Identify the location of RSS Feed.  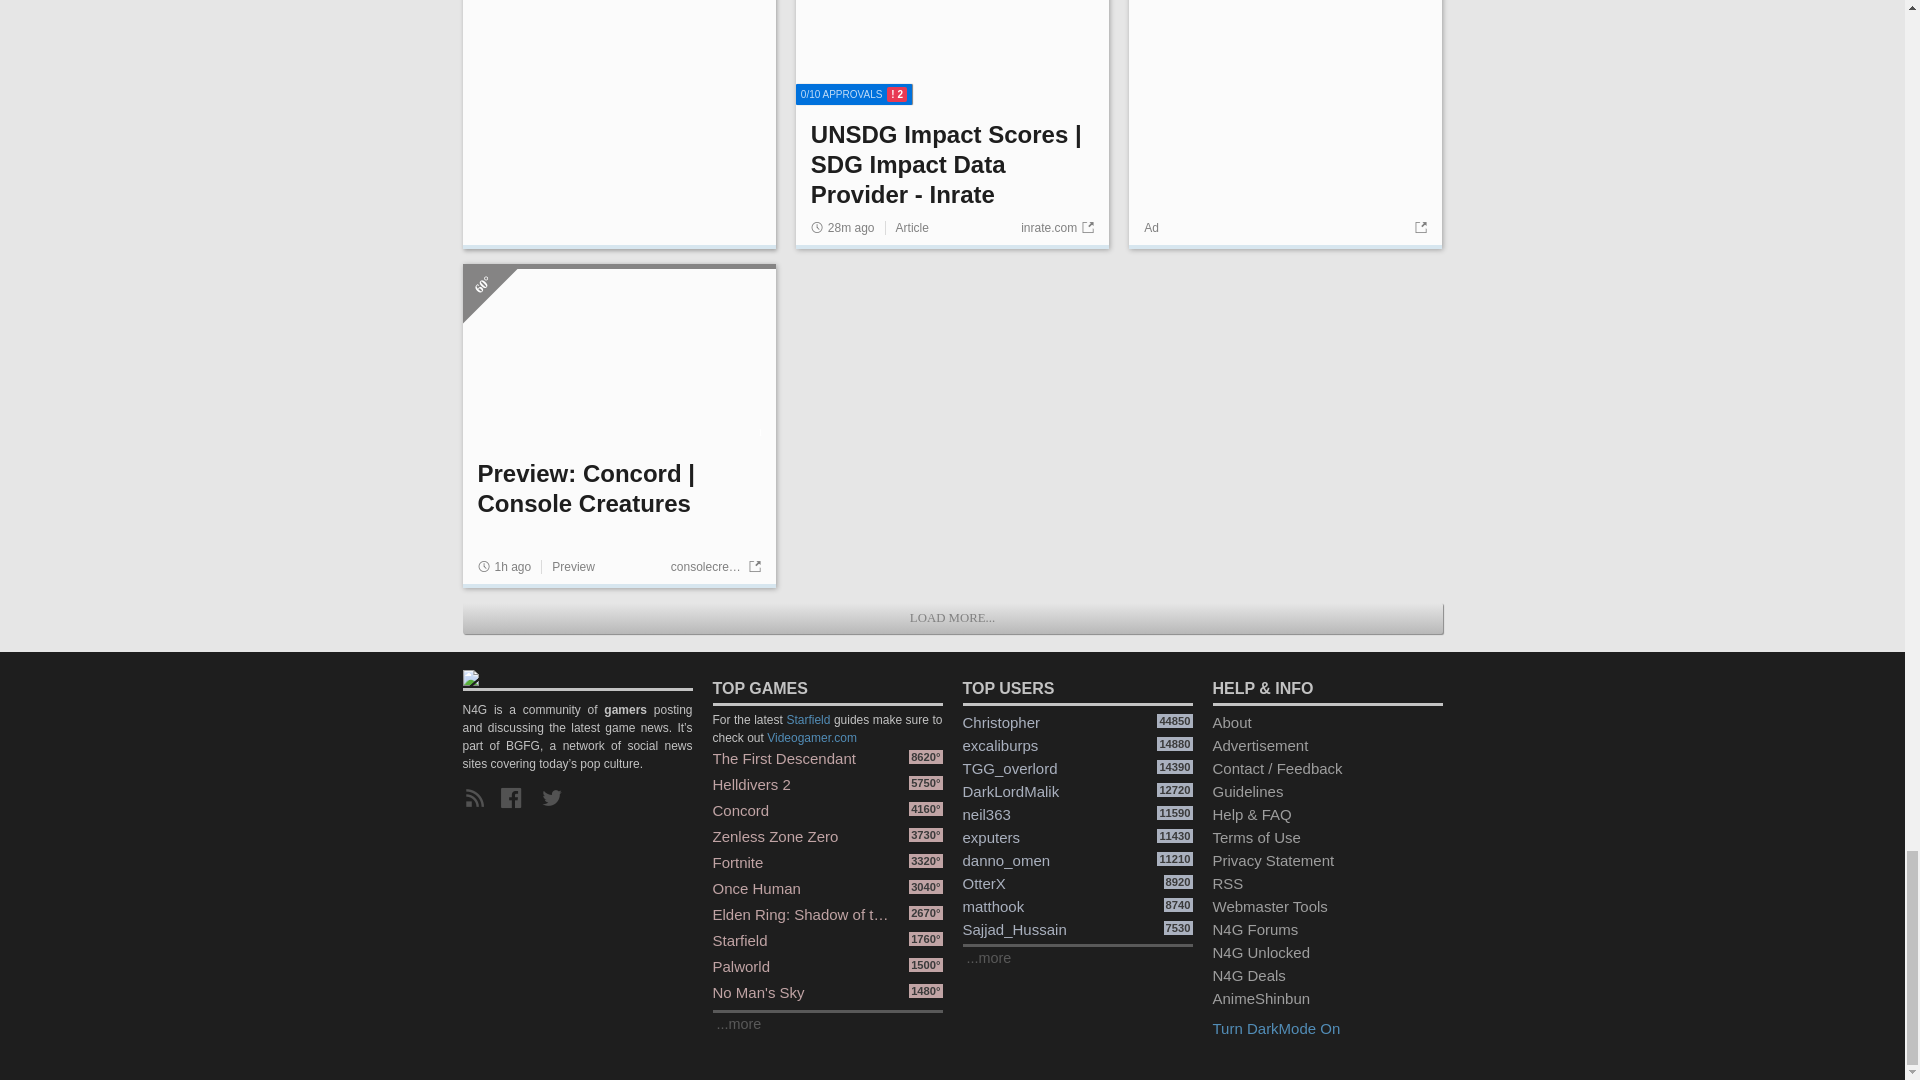
(478, 799).